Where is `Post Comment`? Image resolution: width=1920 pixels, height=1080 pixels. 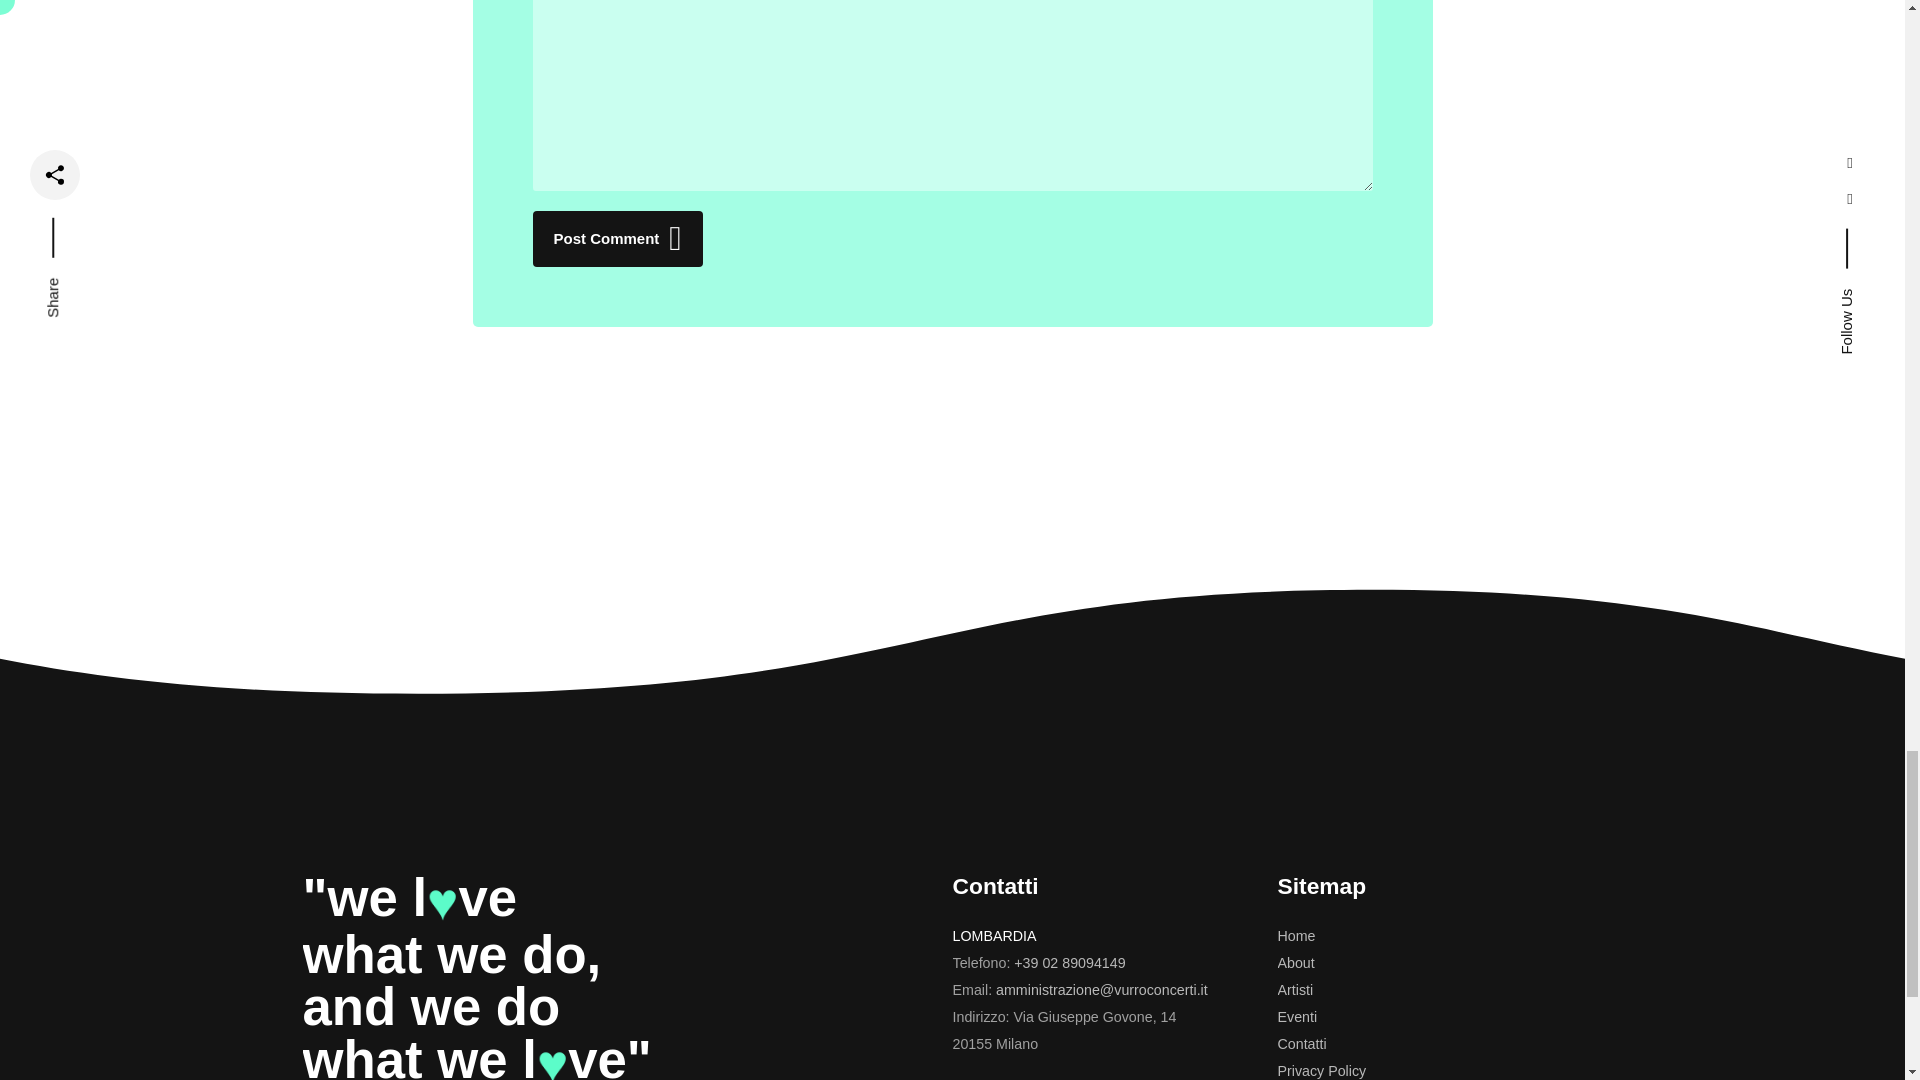
Post Comment is located at coordinates (616, 238).